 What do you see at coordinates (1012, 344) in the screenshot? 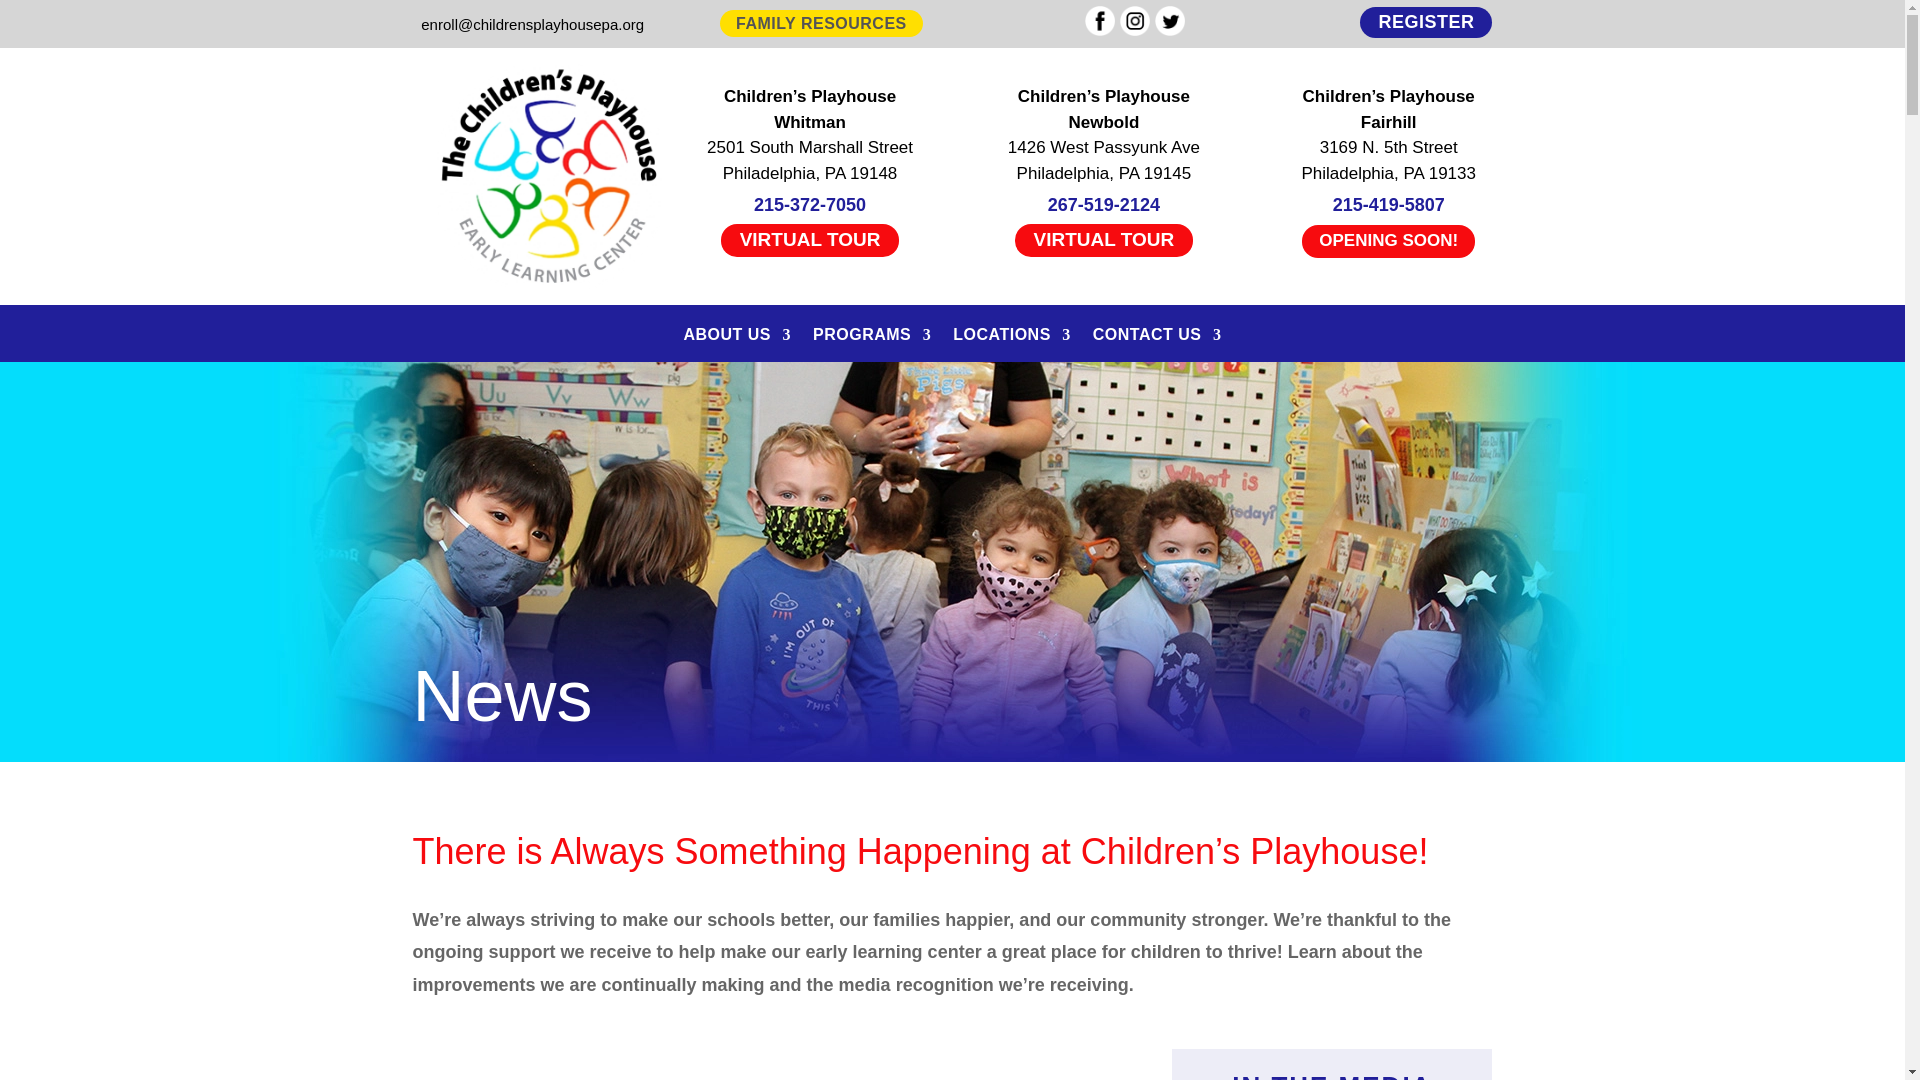
I see `LOCATIONS` at bounding box center [1012, 344].